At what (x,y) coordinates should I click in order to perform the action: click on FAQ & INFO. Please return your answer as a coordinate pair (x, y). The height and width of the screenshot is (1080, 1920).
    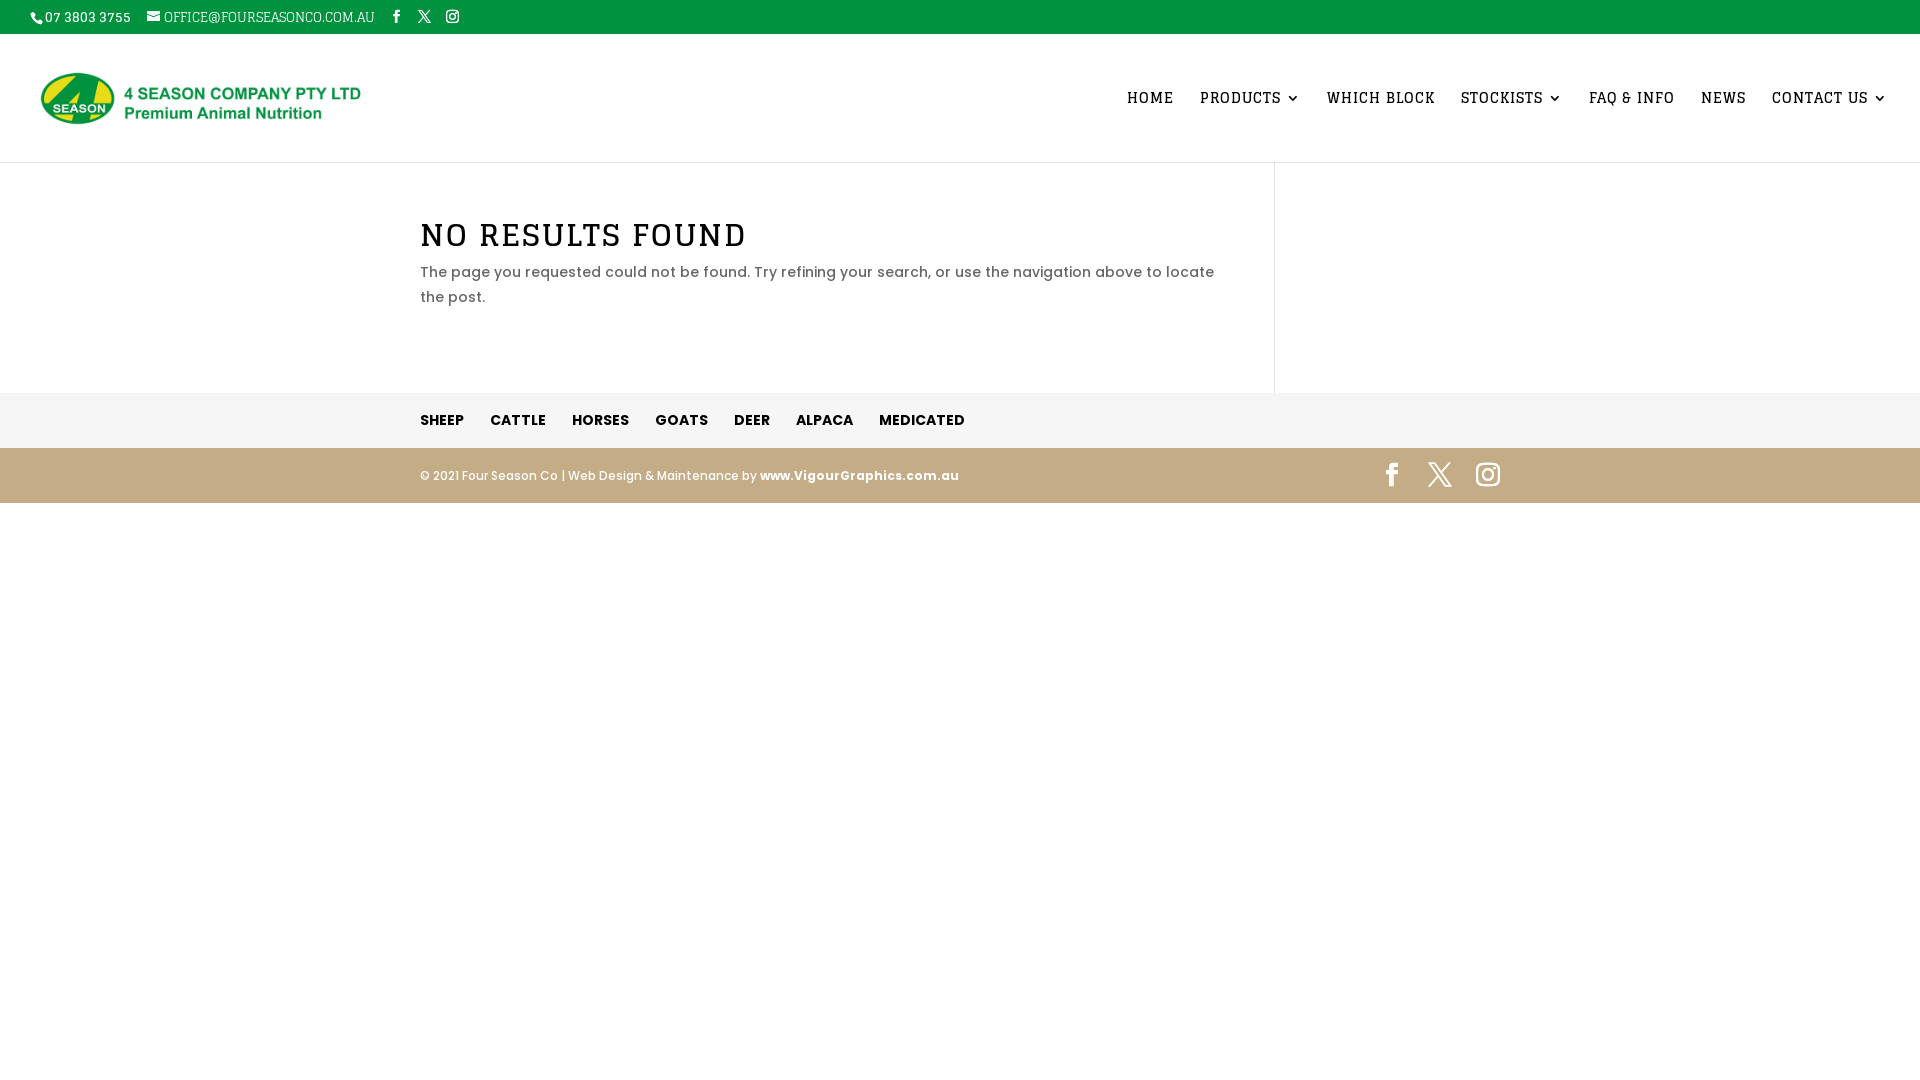
    Looking at the image, I should click on (1632, 126).